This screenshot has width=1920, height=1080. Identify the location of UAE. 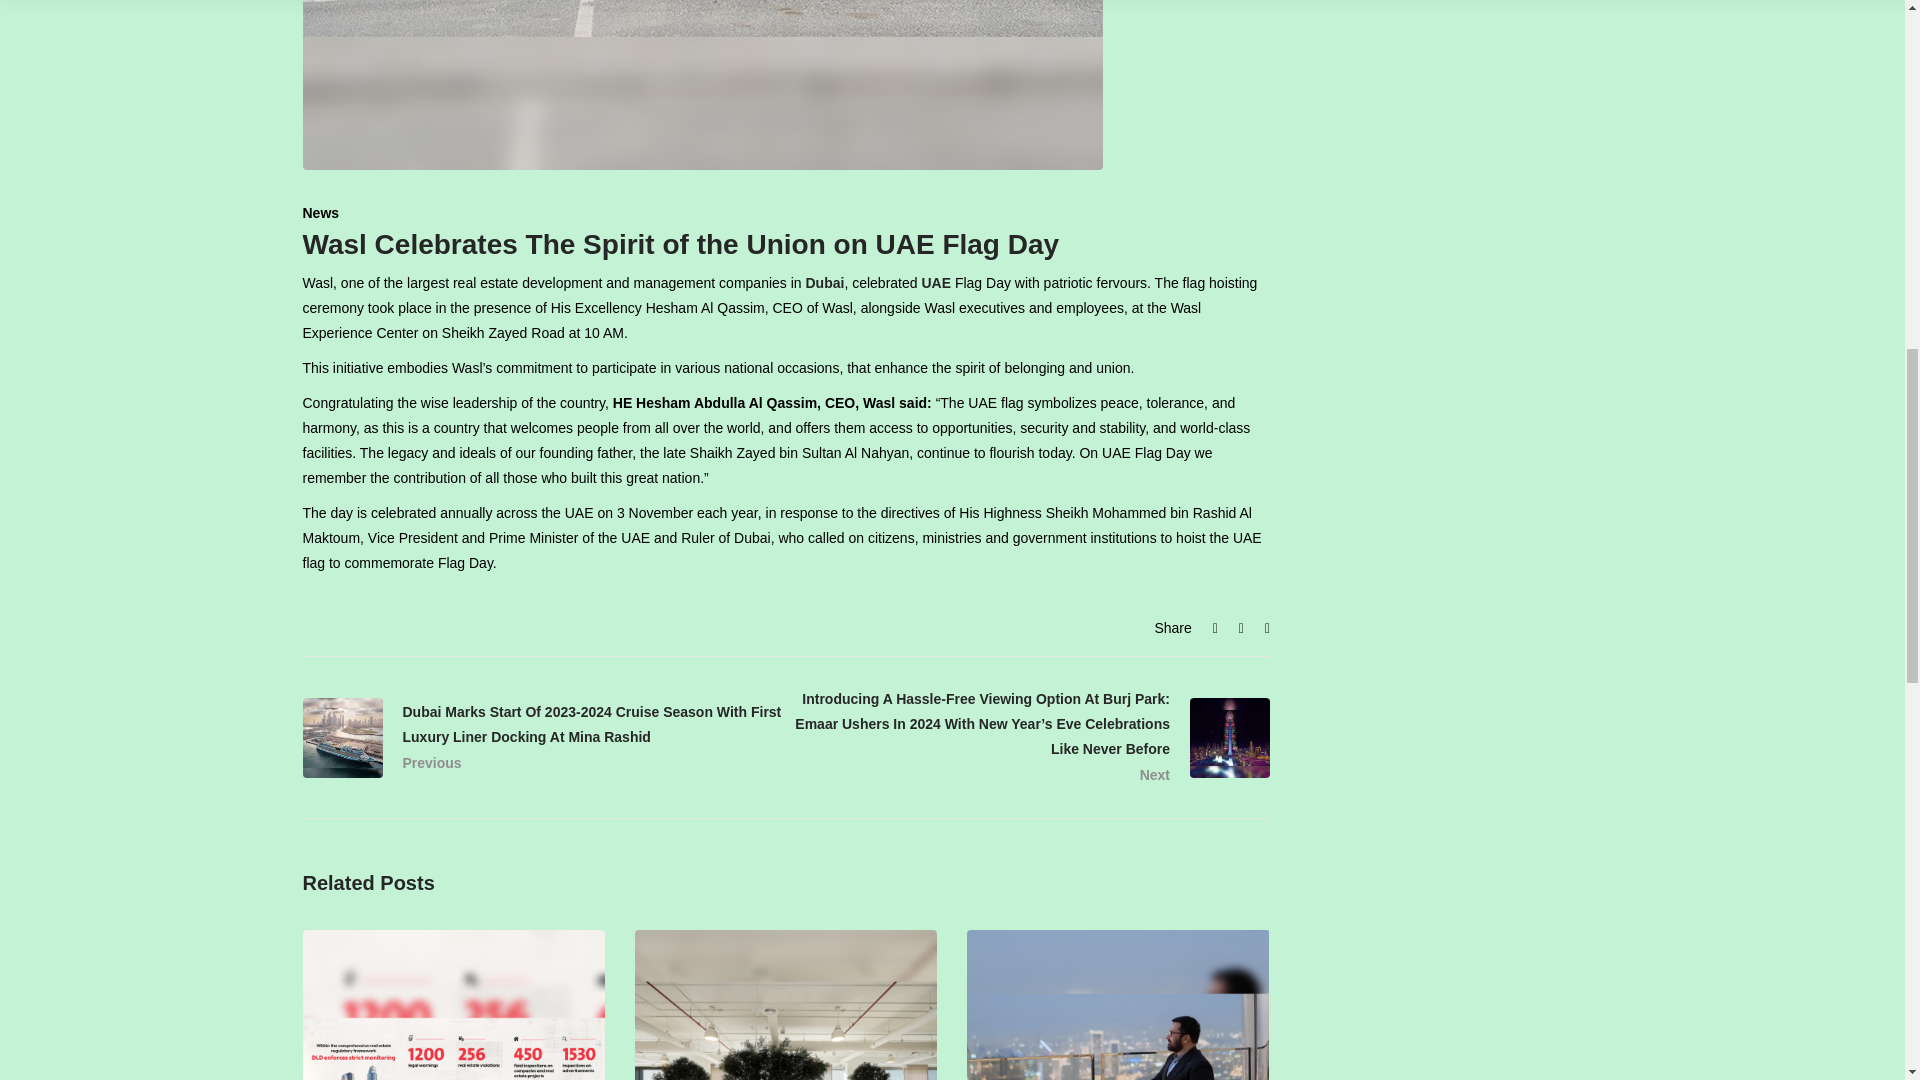
(936, 282).